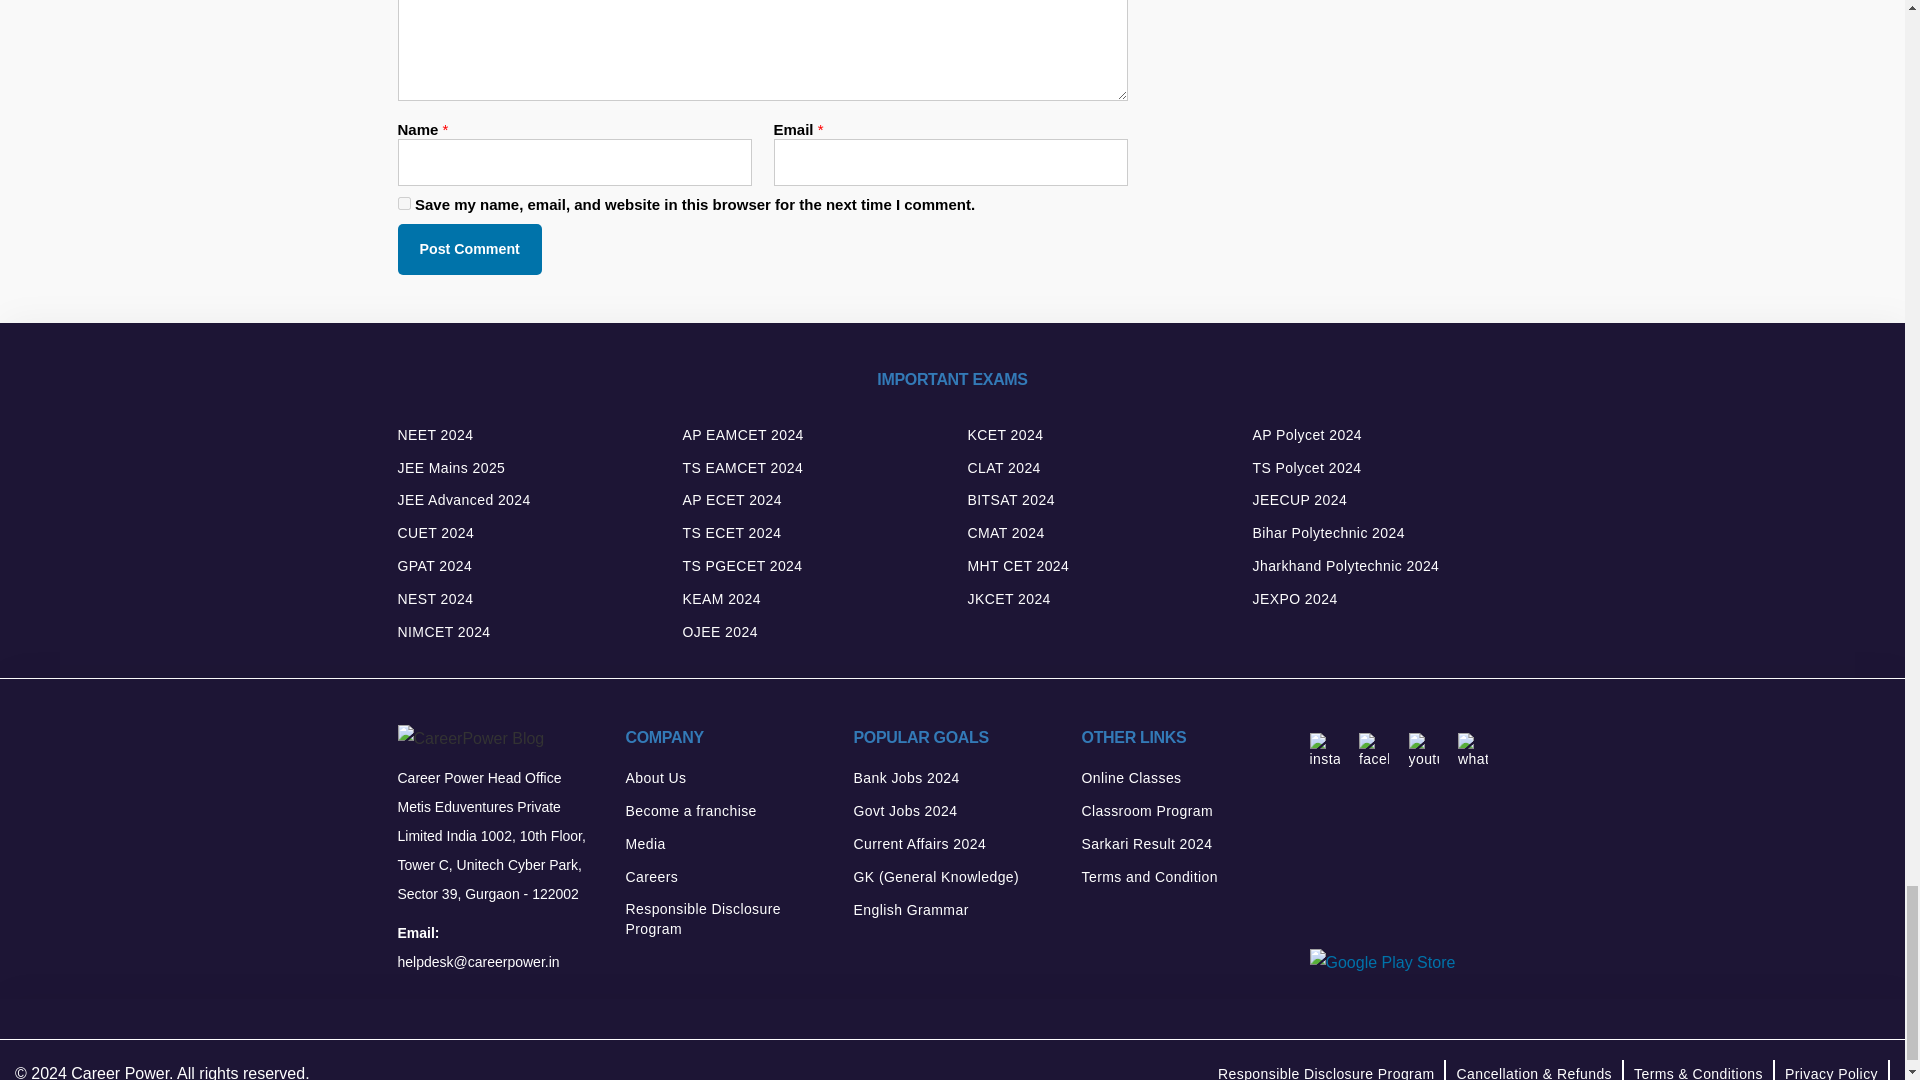 The height and width of the screenshot is (1080, 1920). I want to click on Post Comment, so click(469, 249).